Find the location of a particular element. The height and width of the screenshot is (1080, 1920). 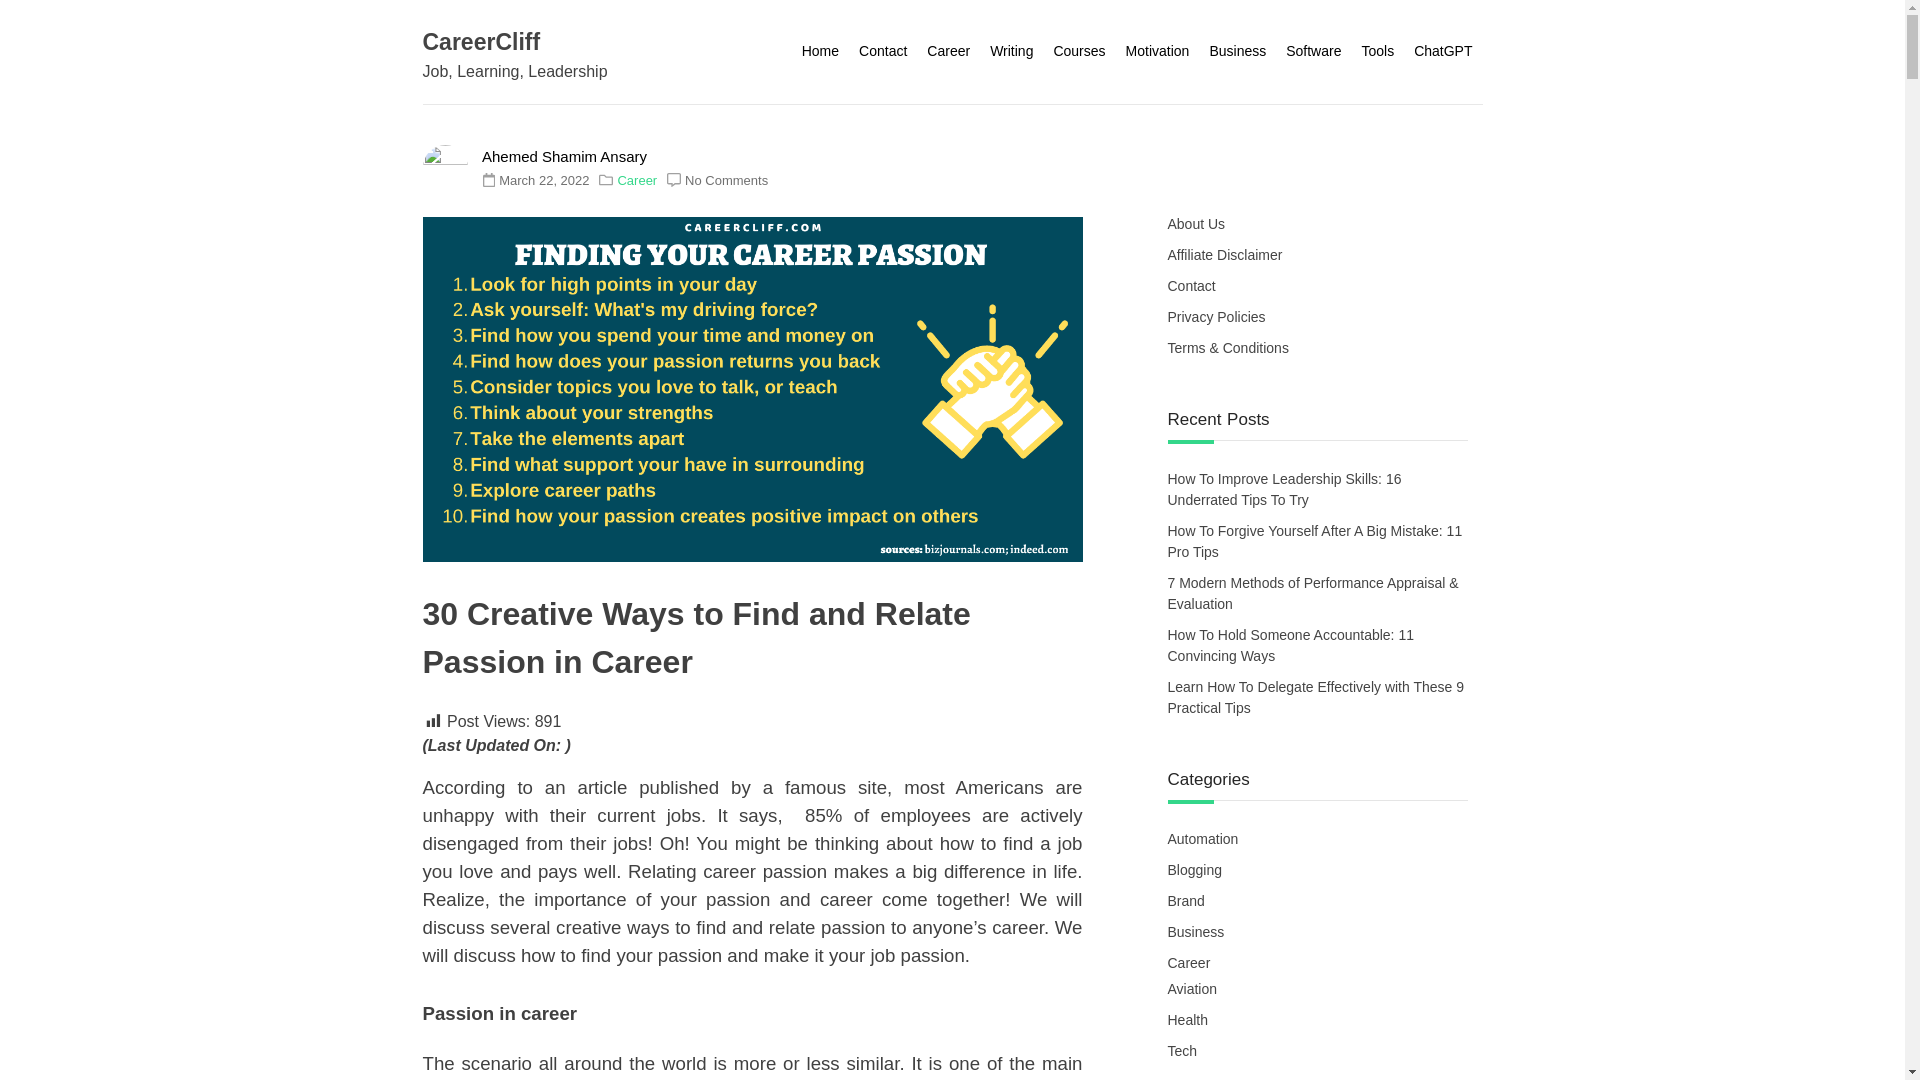

Career is located at coordinates (948, 51).